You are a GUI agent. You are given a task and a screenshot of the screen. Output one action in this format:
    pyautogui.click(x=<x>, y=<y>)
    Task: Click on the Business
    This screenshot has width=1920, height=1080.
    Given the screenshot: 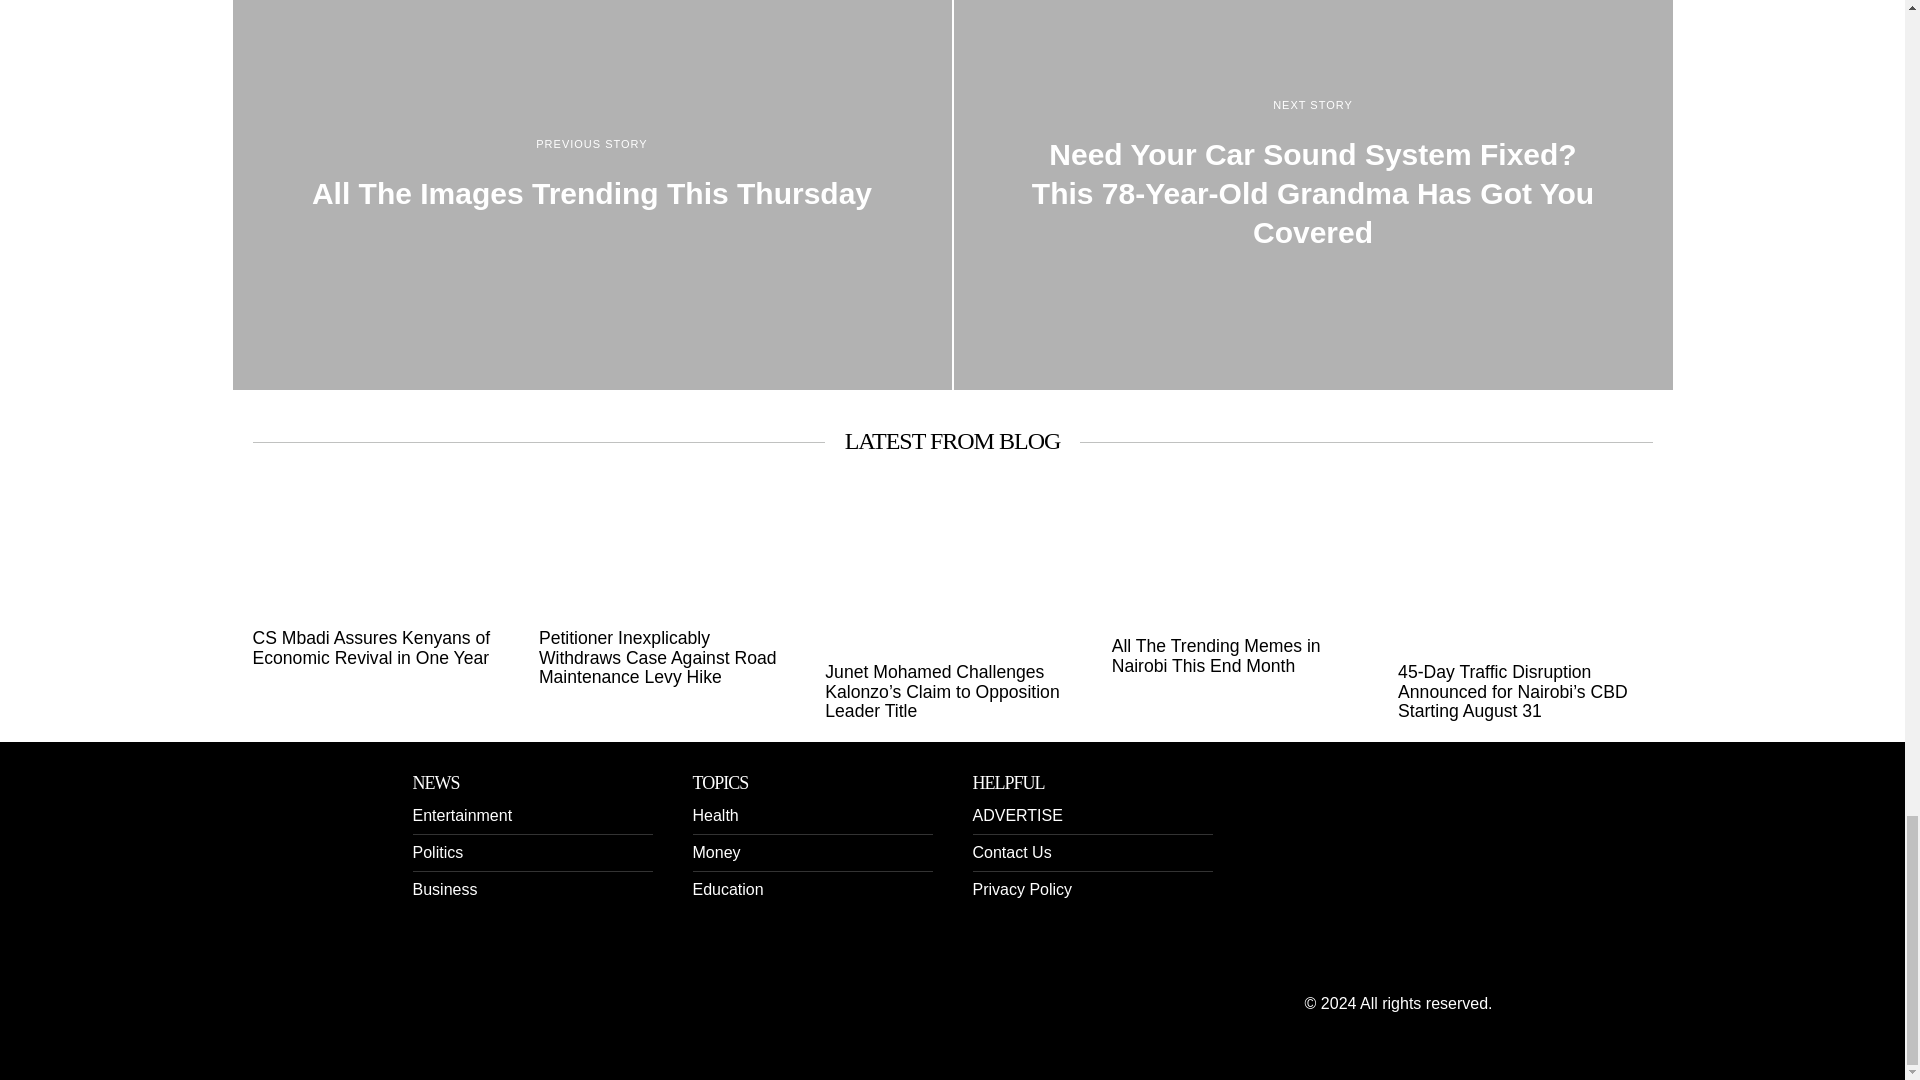 What is the action you would take?
    pyautogui.click(x=444, y=889)
    